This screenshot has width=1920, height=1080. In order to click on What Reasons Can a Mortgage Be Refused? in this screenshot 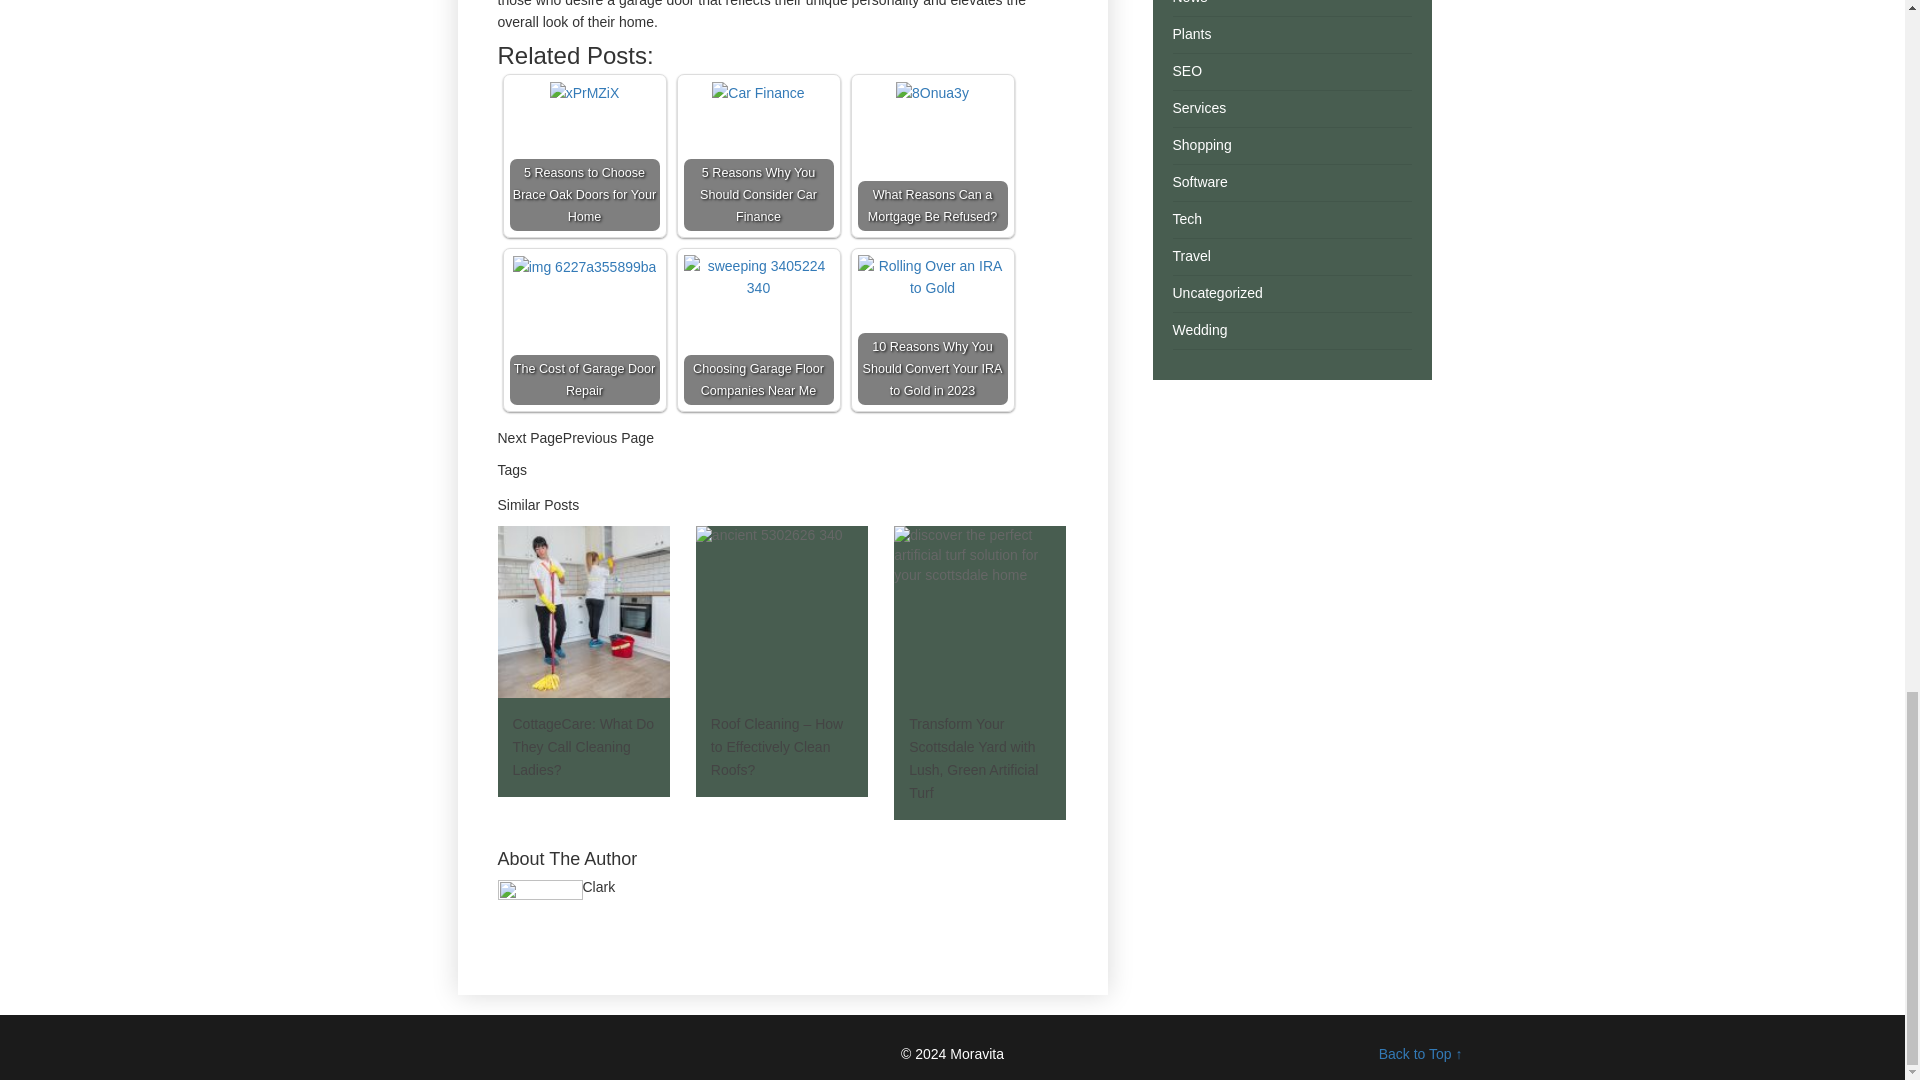, I will do `click(933, 156)`.